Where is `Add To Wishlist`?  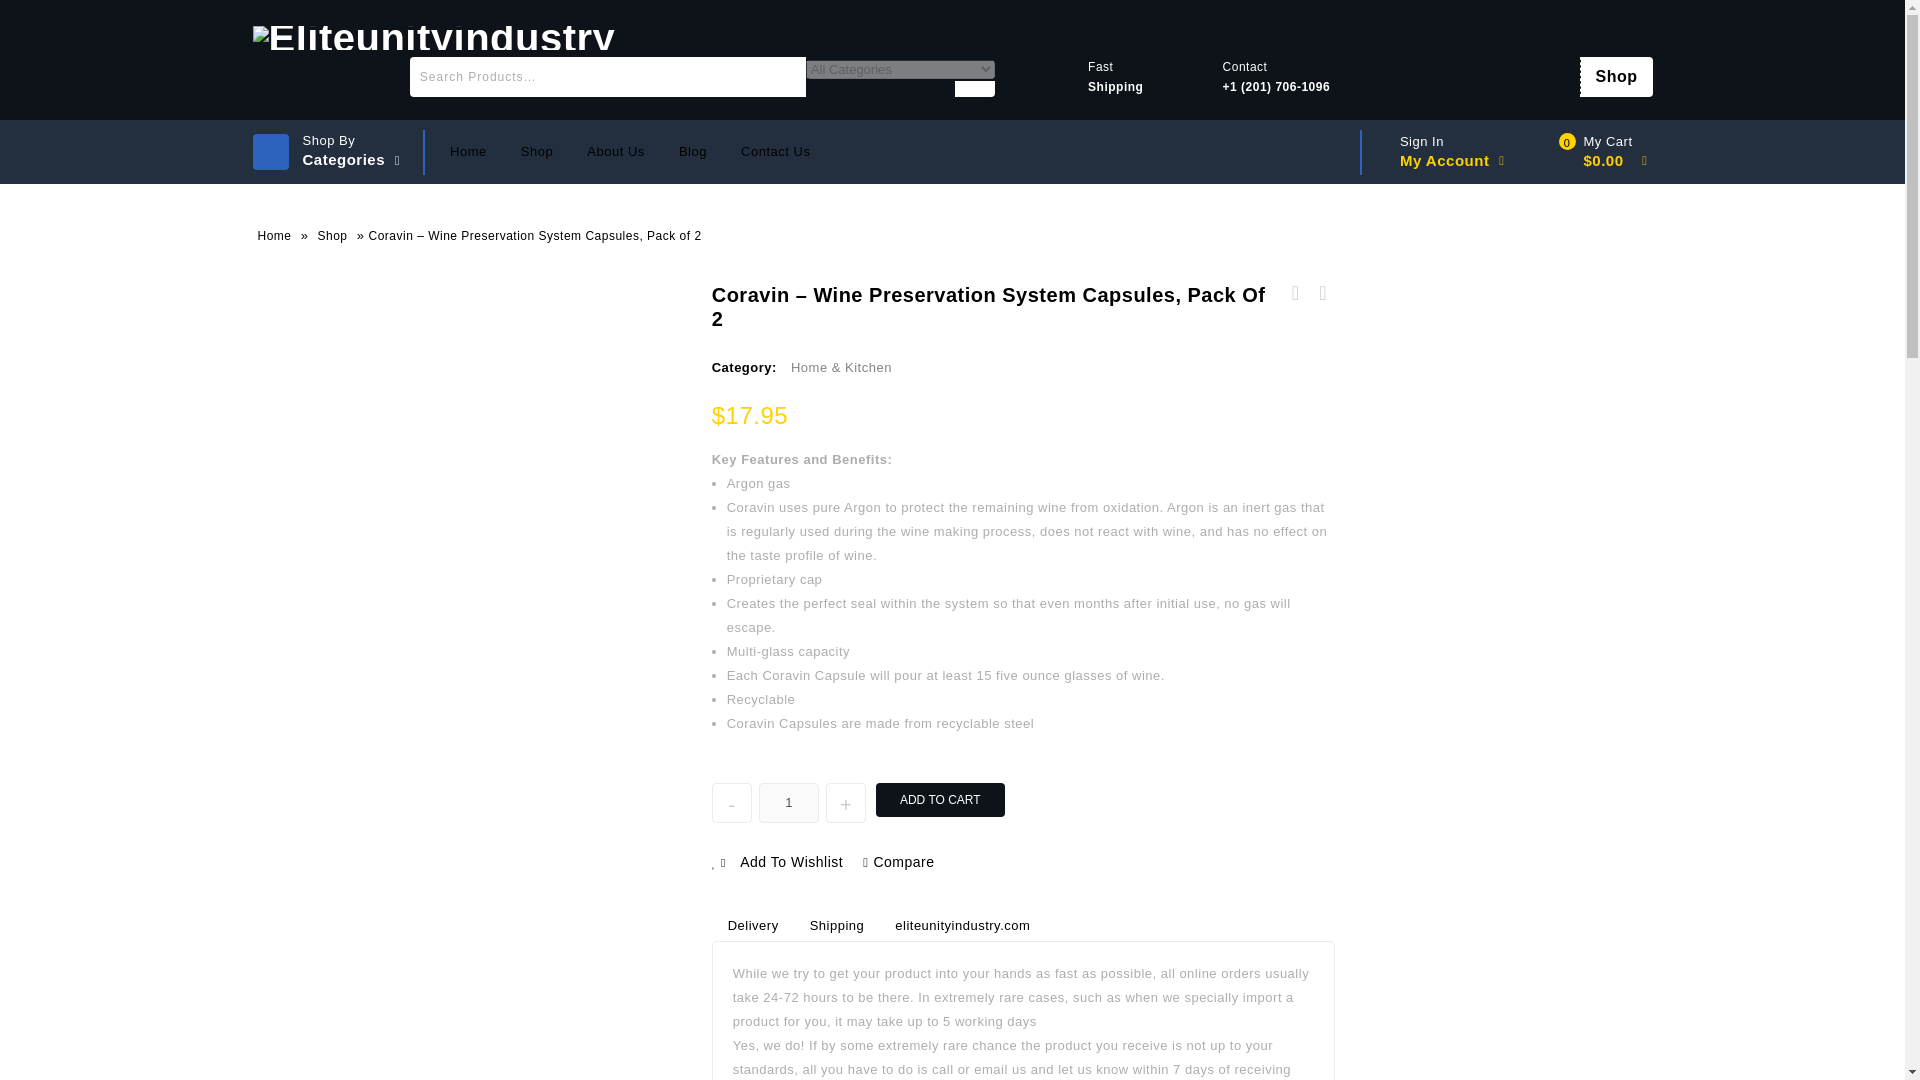
Add To Wishlist is located at coordinates (777, 862).